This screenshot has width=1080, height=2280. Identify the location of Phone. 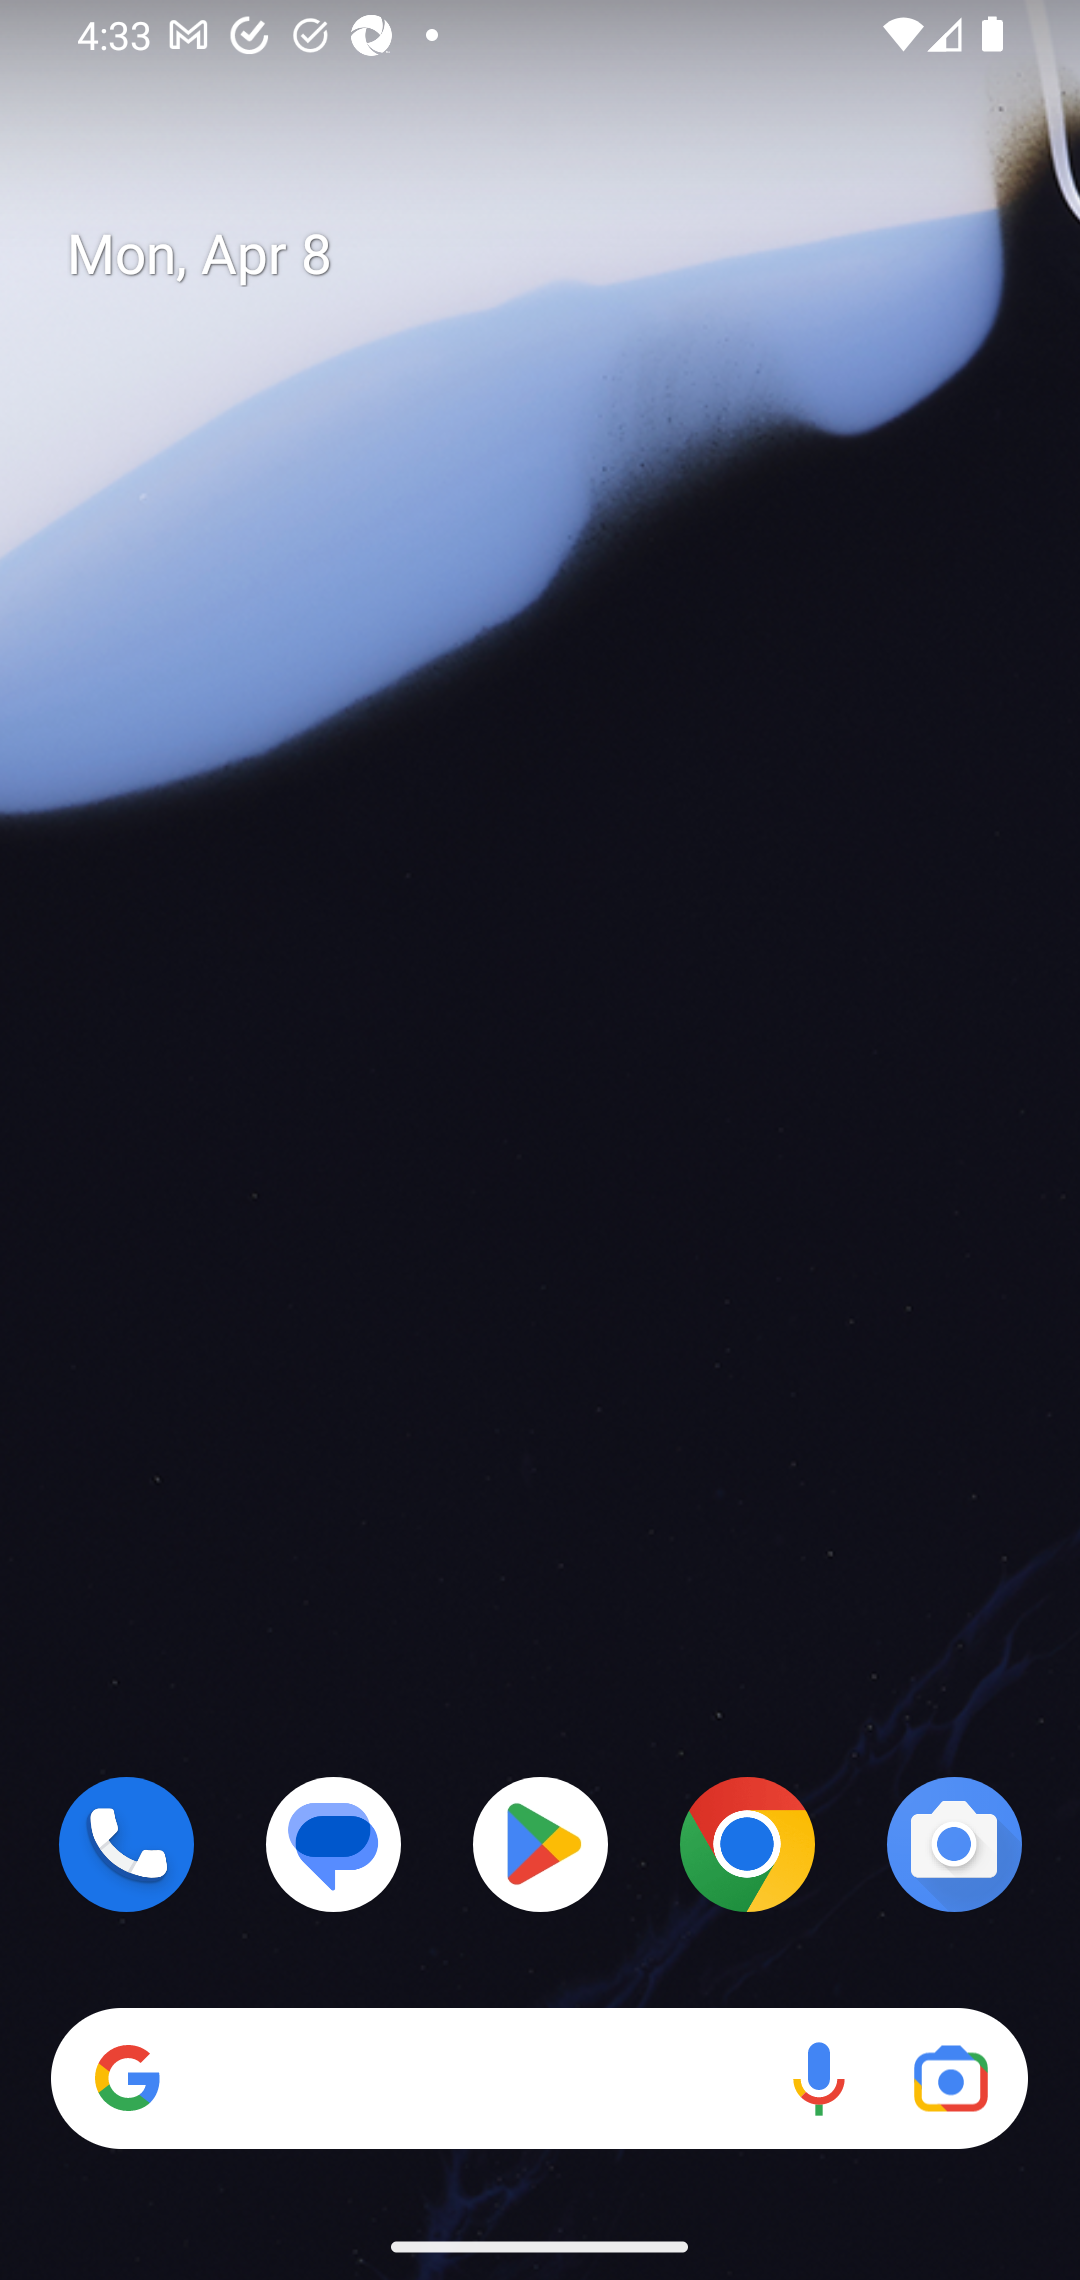
(126, 1844).